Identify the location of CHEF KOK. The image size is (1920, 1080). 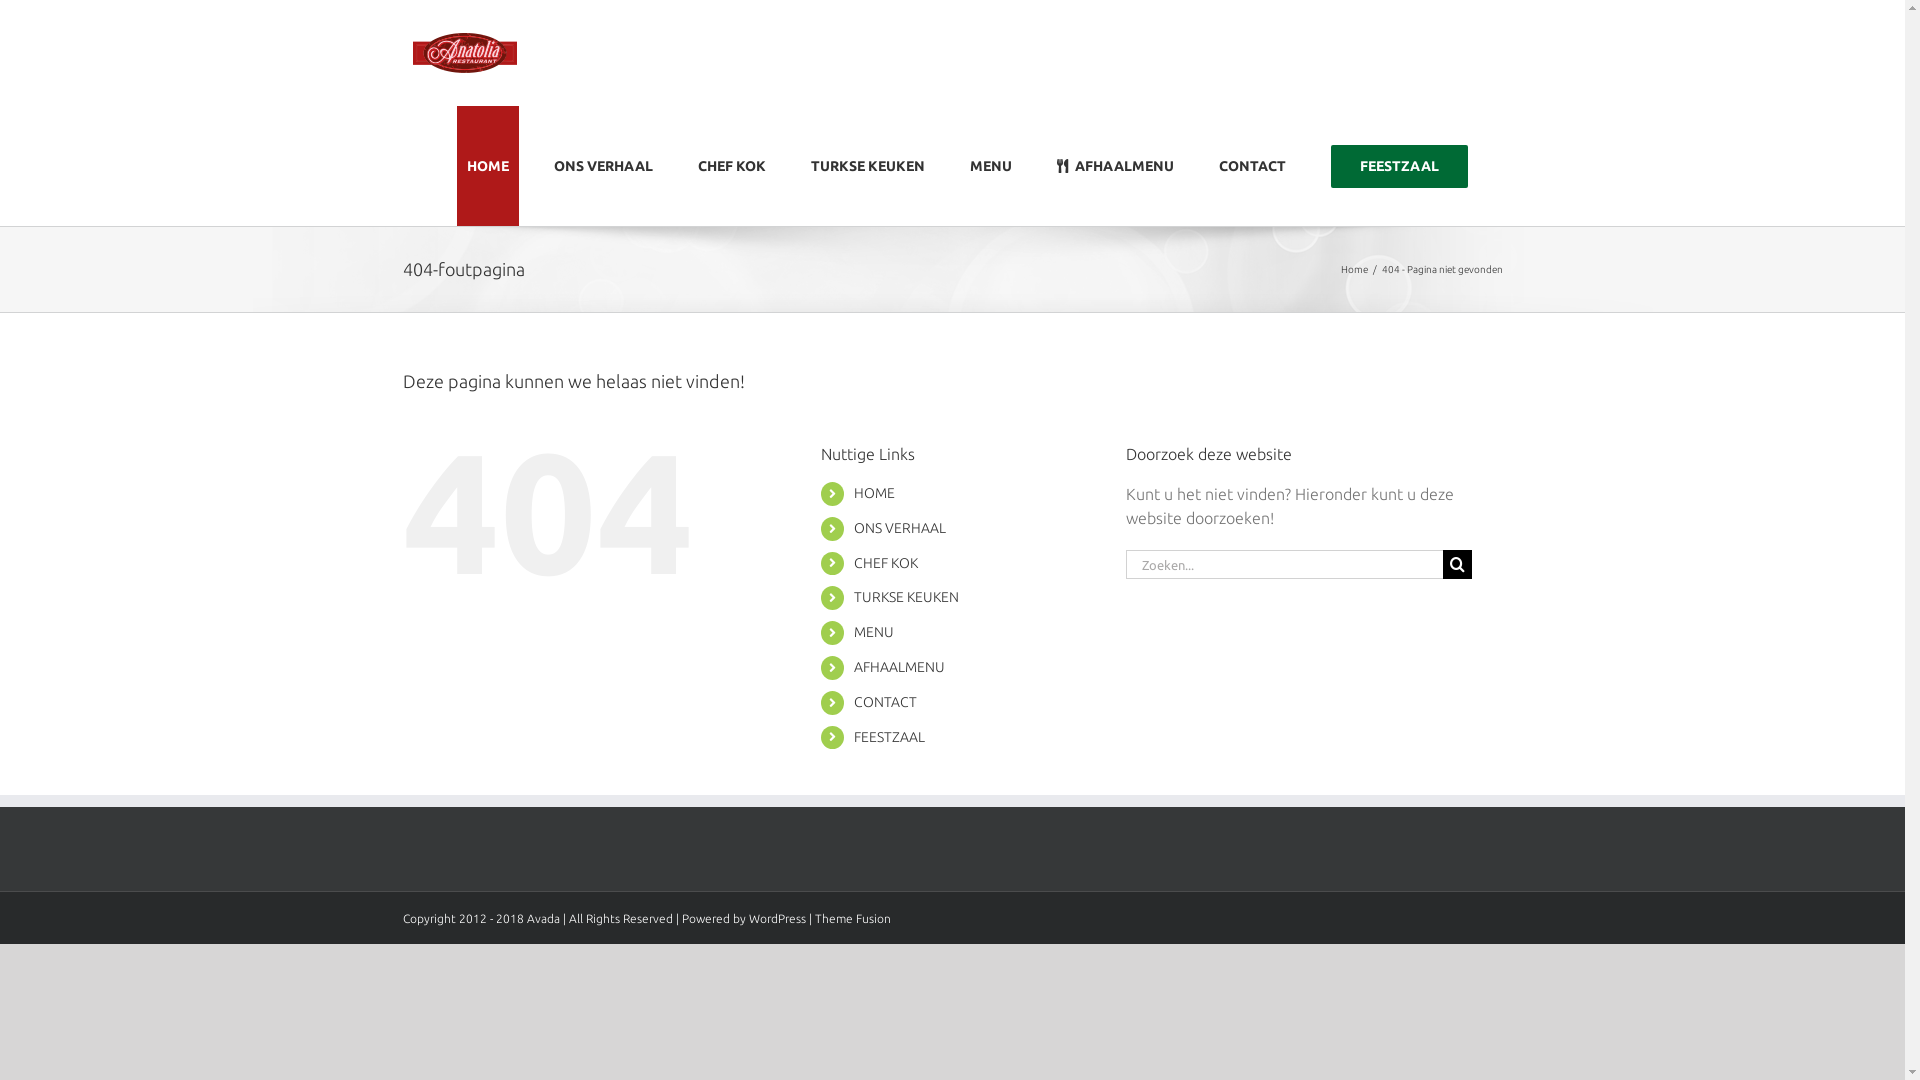
(886, 563).